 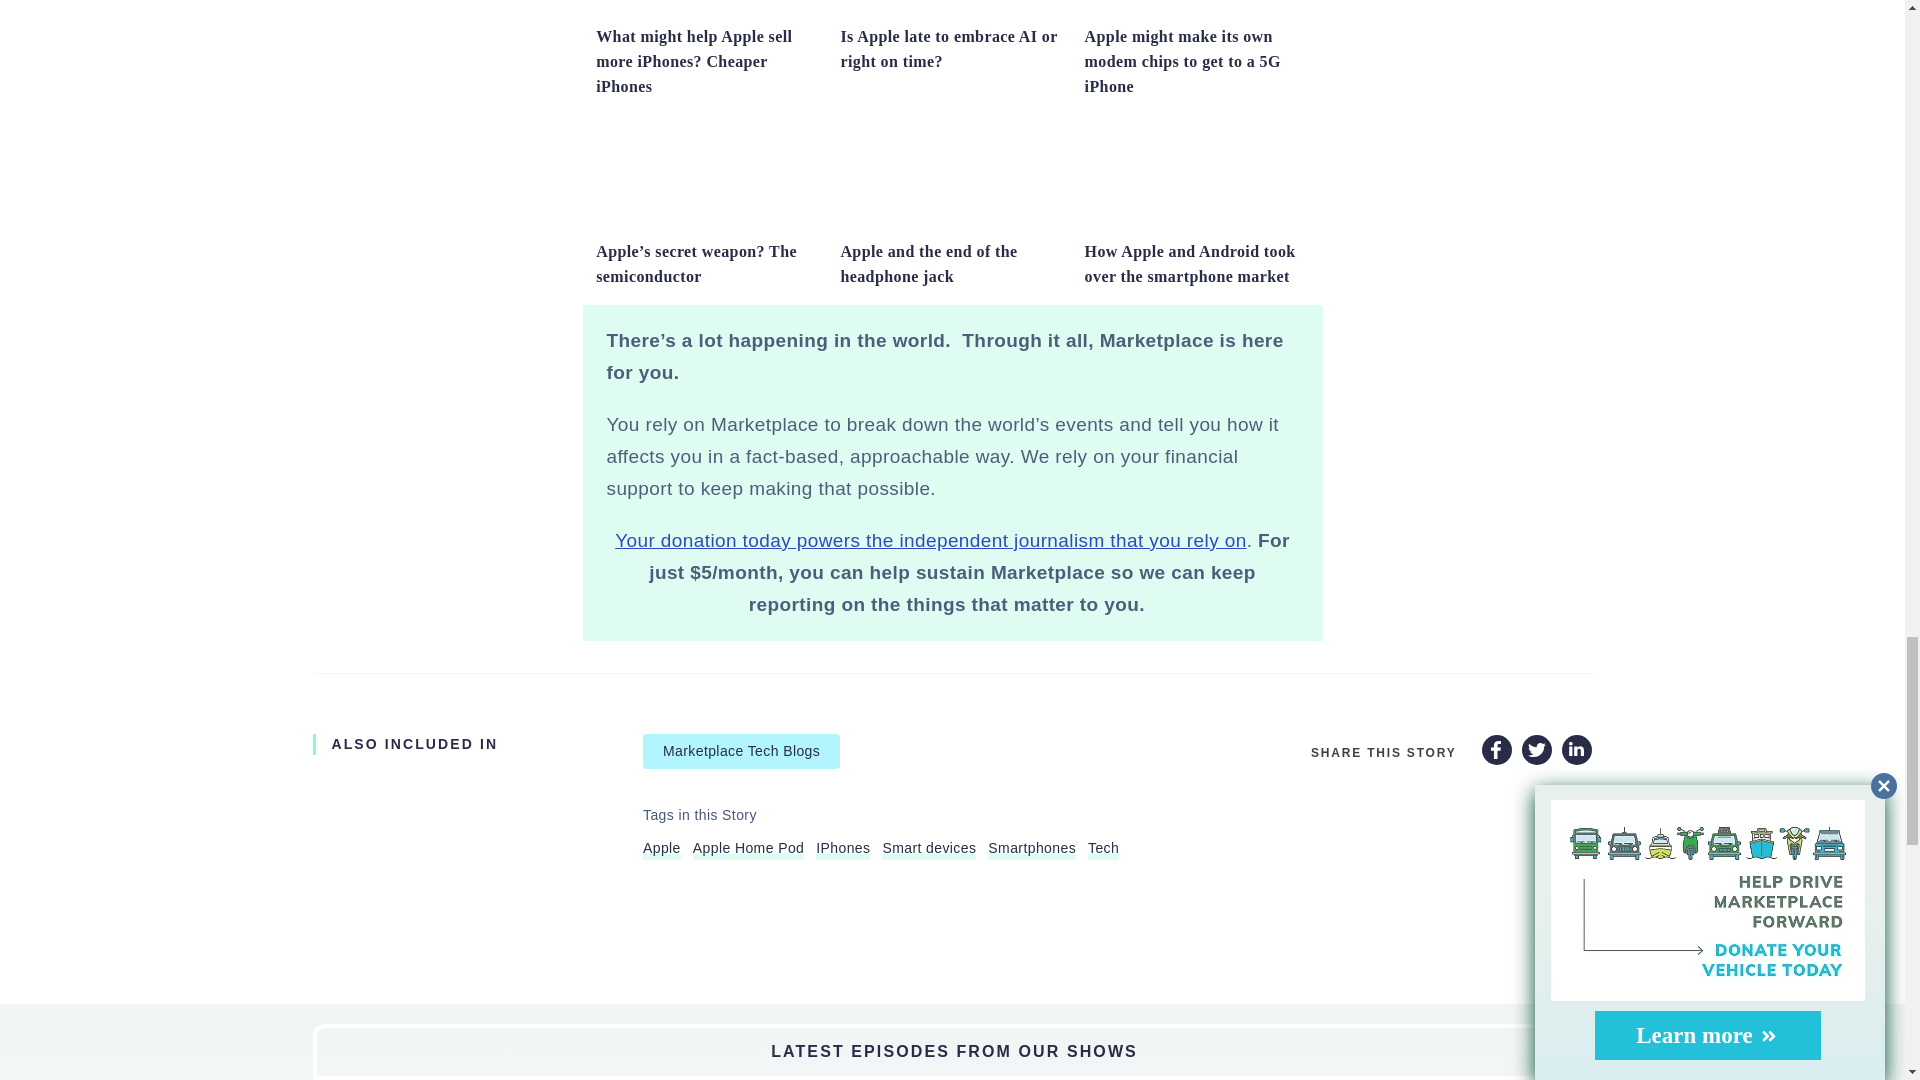 What do you see at coordinates (952, 9) in the screenshot?
I see `Is Apple late to embrace AI or right on time?` at bounding box center [952, 9].